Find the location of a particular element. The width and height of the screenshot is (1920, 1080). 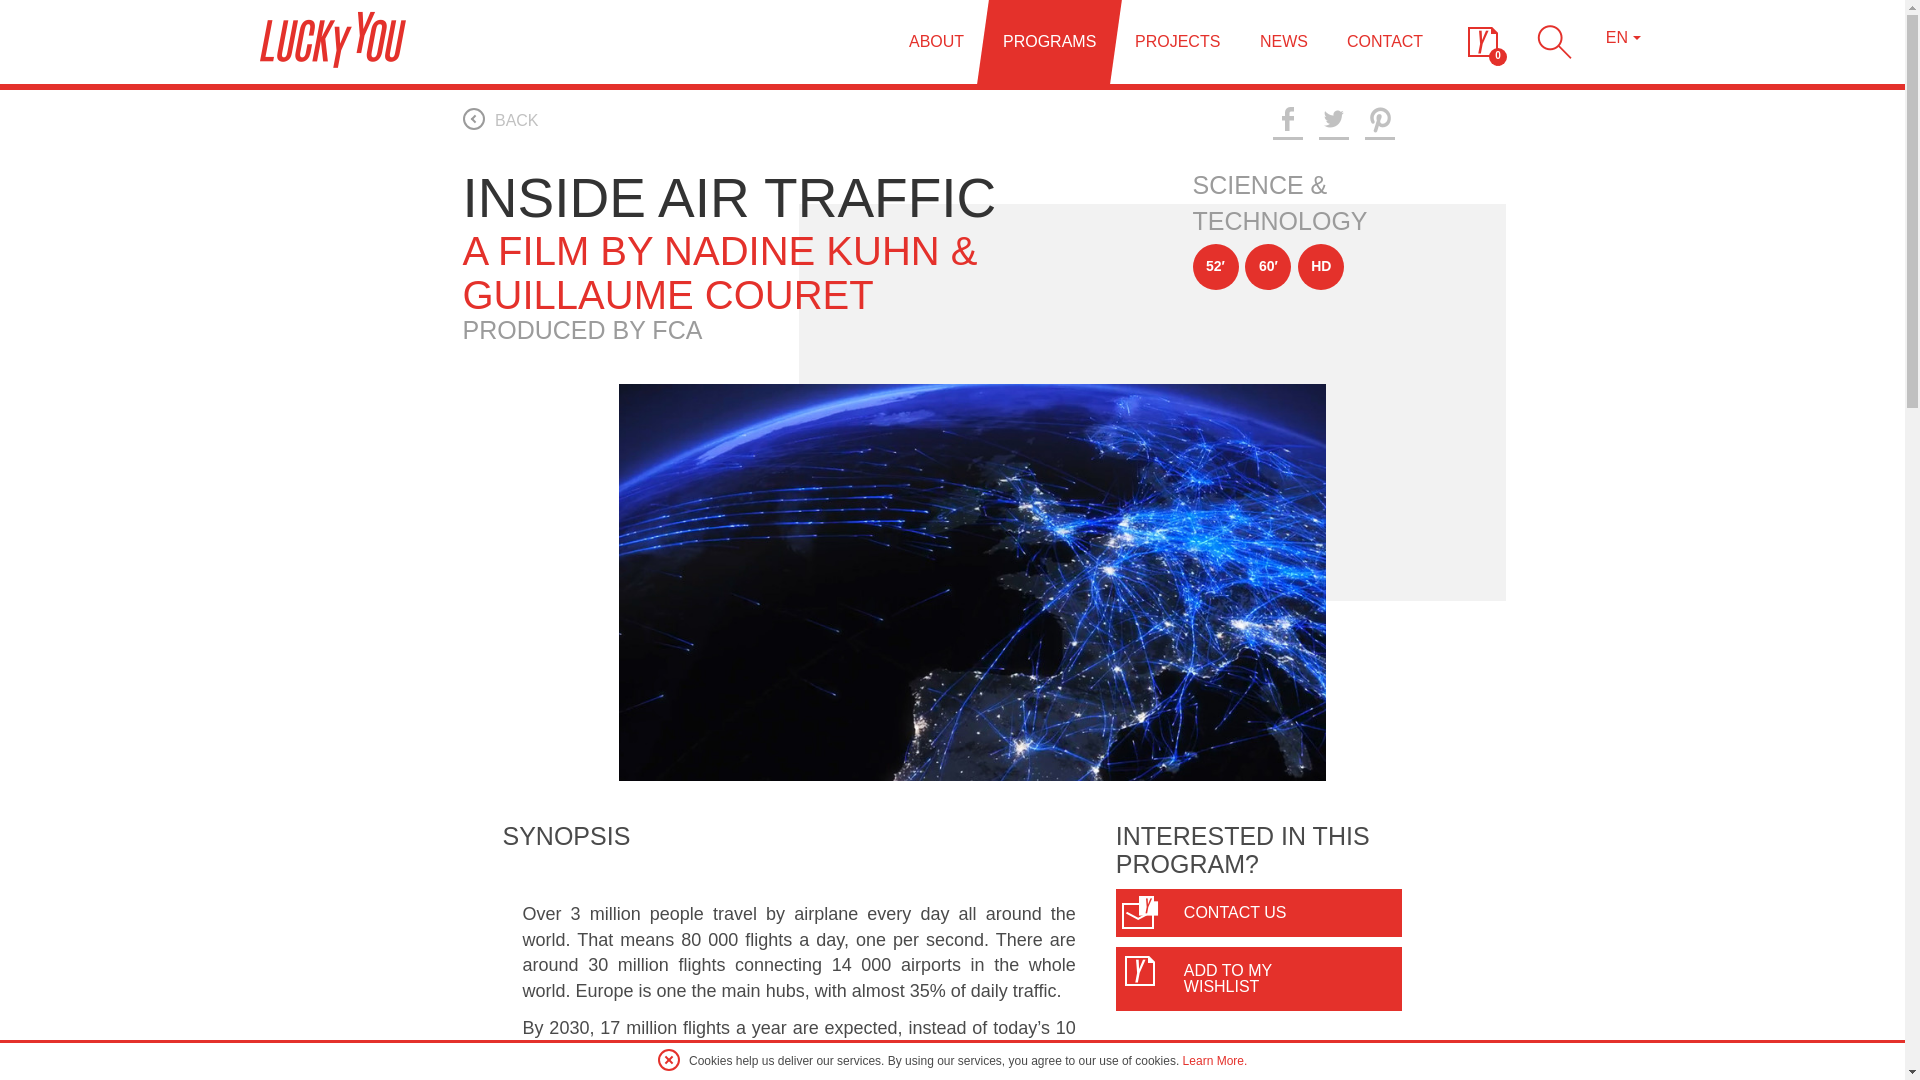

0 is located at coordinates (1482, 41).